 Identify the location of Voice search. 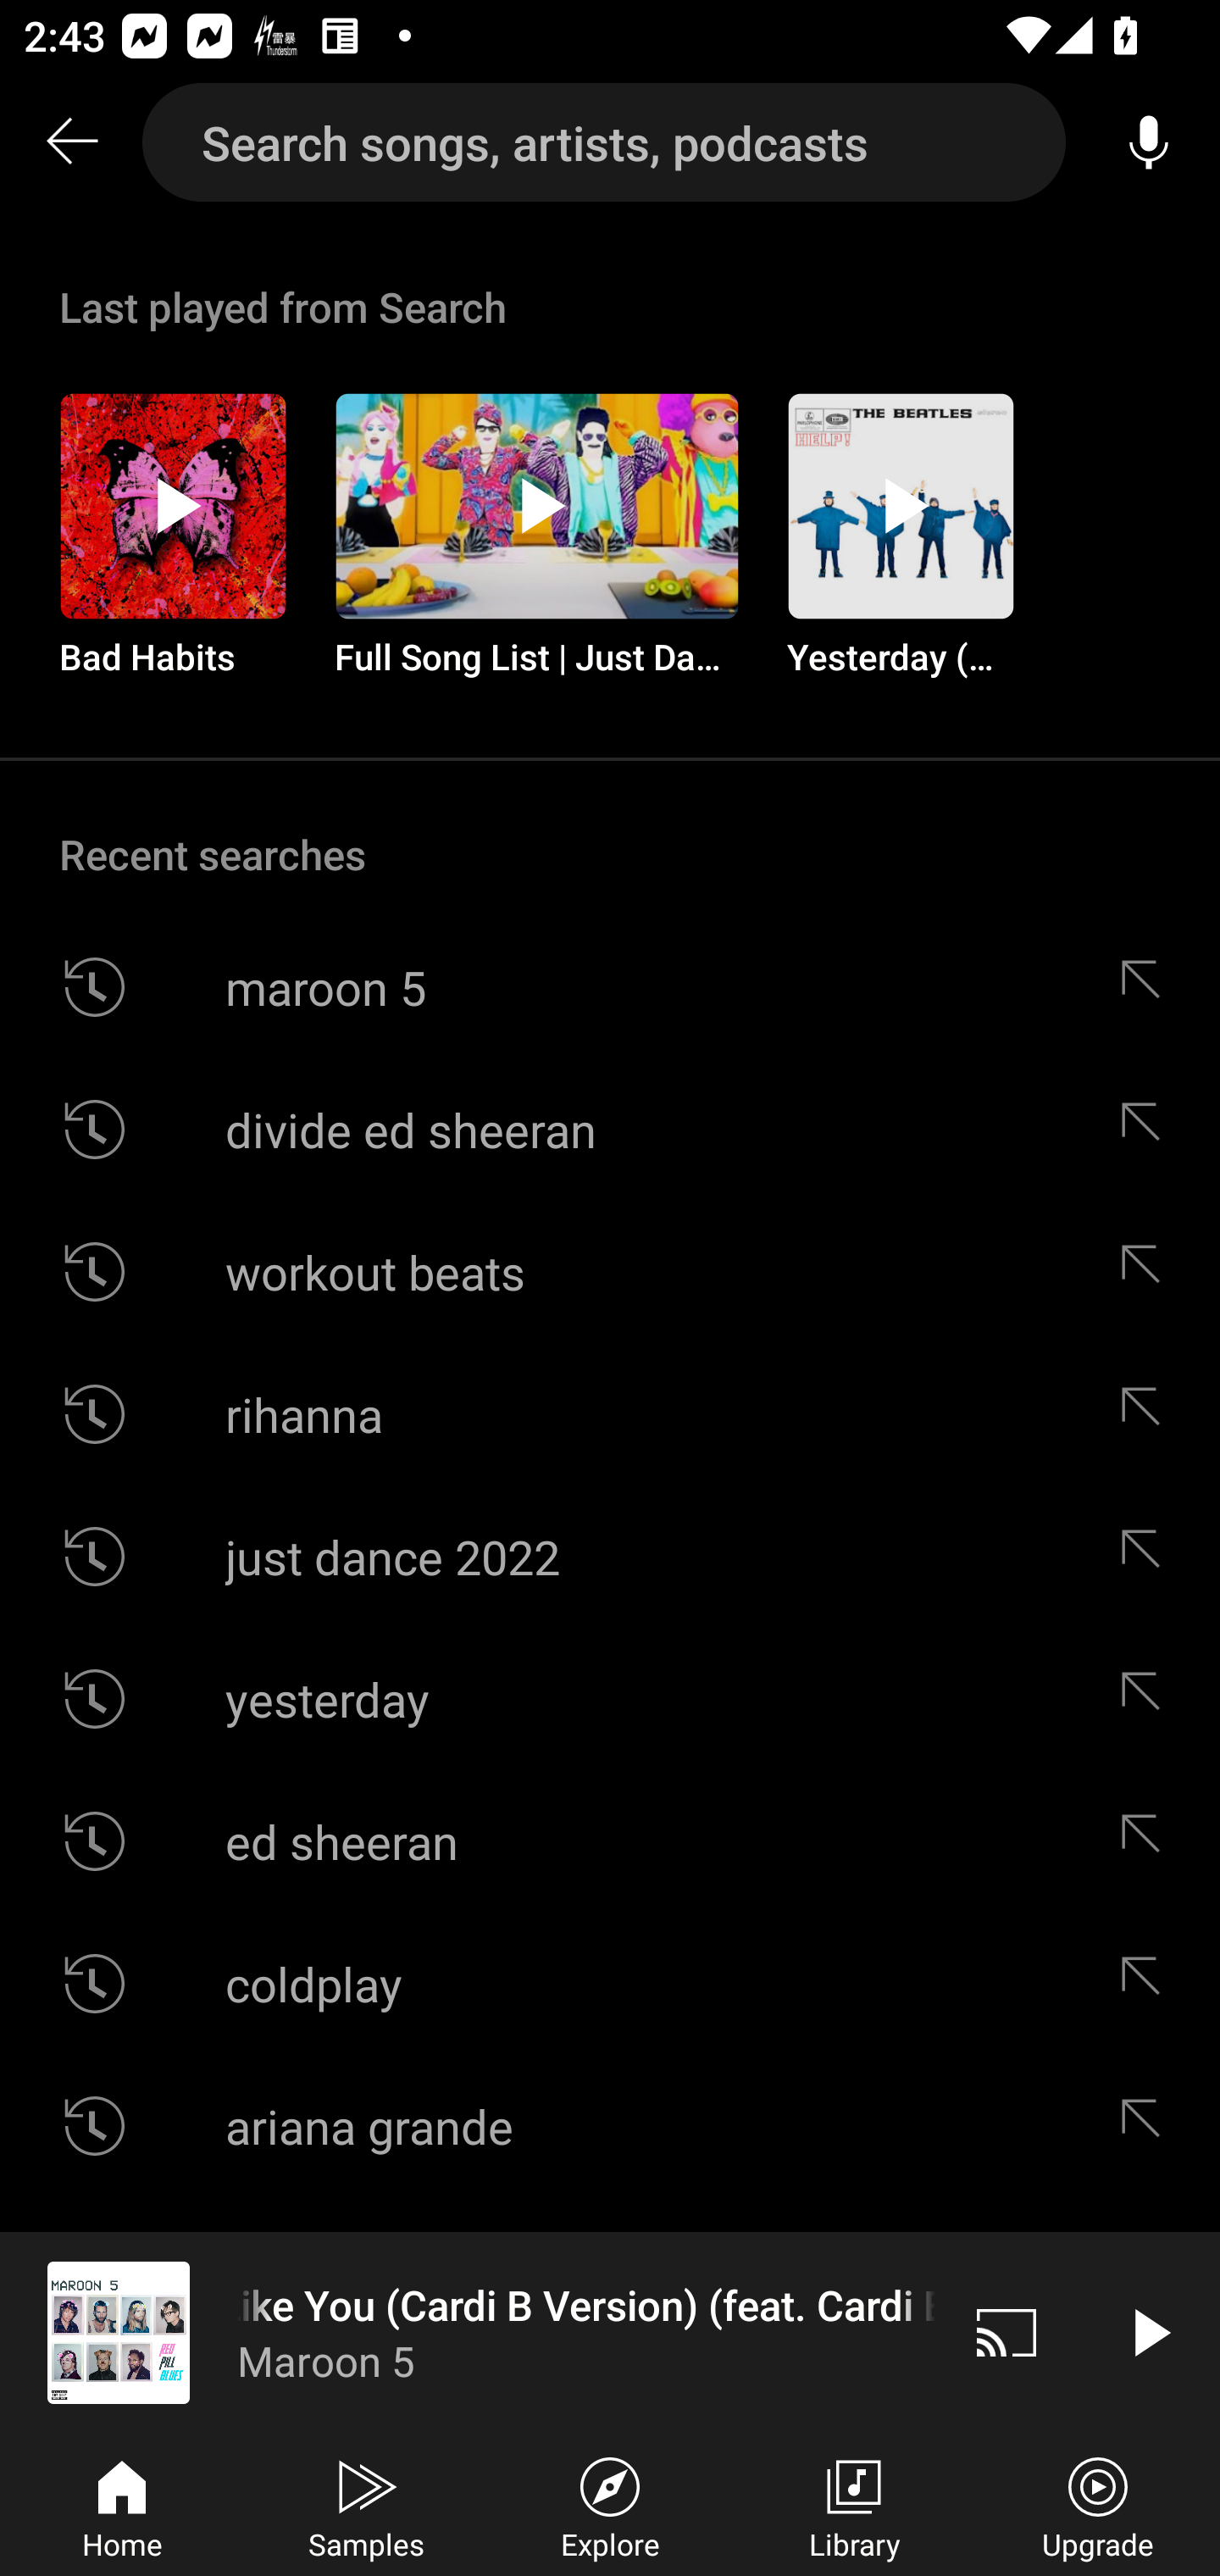
(1149, 142).